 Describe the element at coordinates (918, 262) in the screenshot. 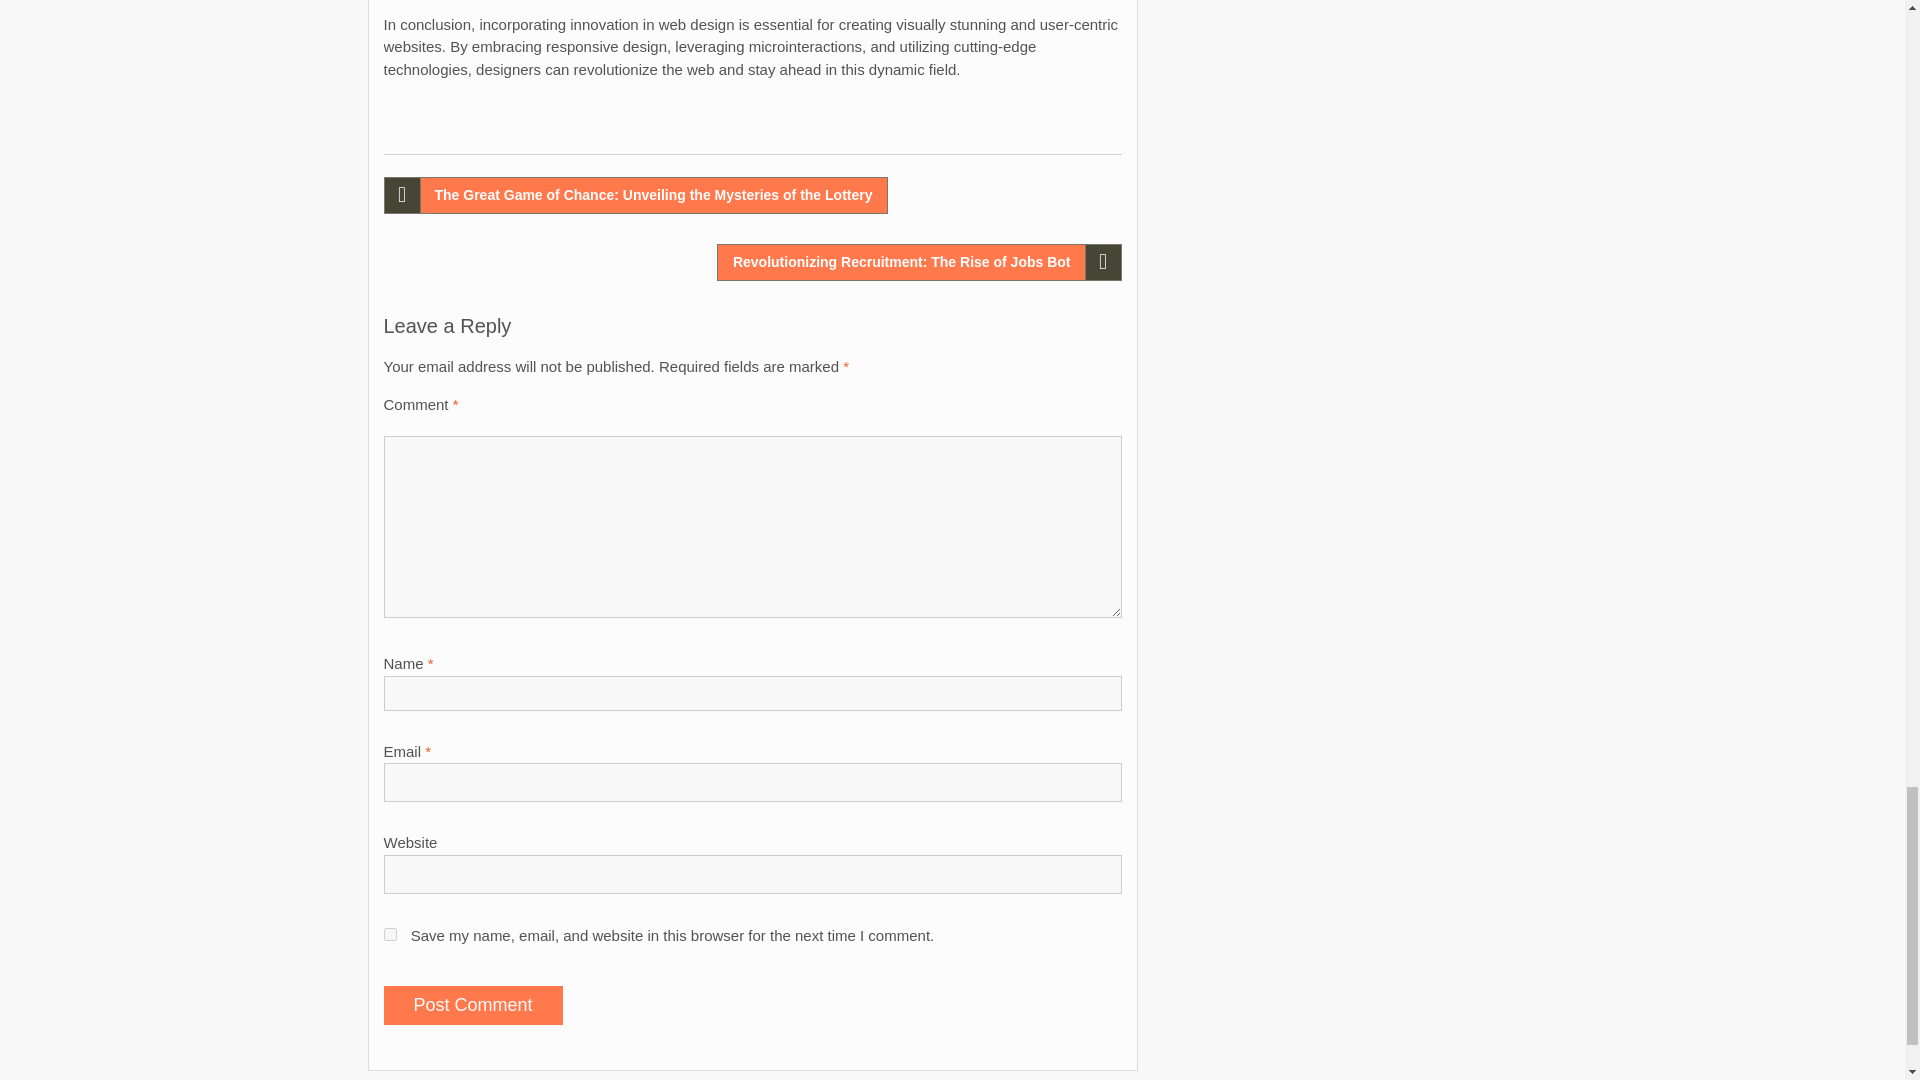

I see `Revolutionizing Recruitment: The Rise of Jobs Bot` at that location.